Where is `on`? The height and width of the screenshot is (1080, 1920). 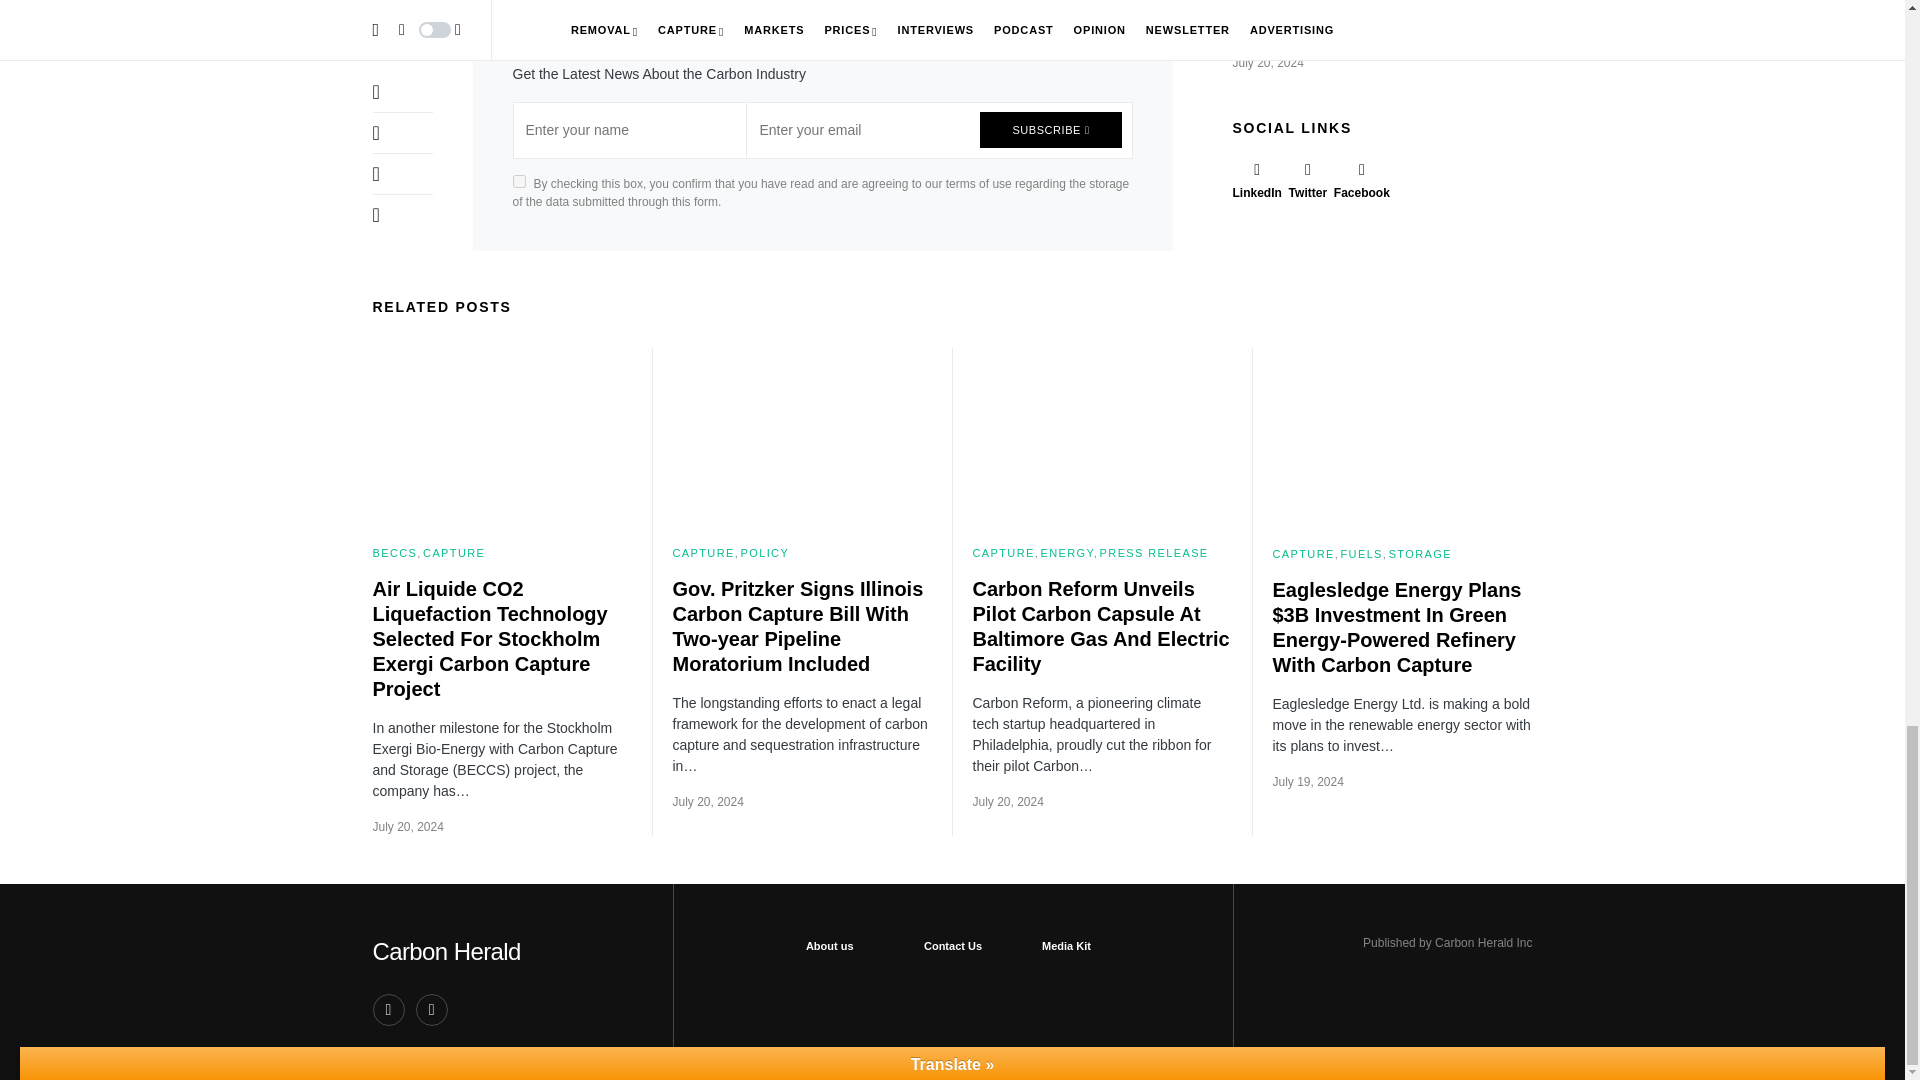
on is located at coordinates (518, 180).